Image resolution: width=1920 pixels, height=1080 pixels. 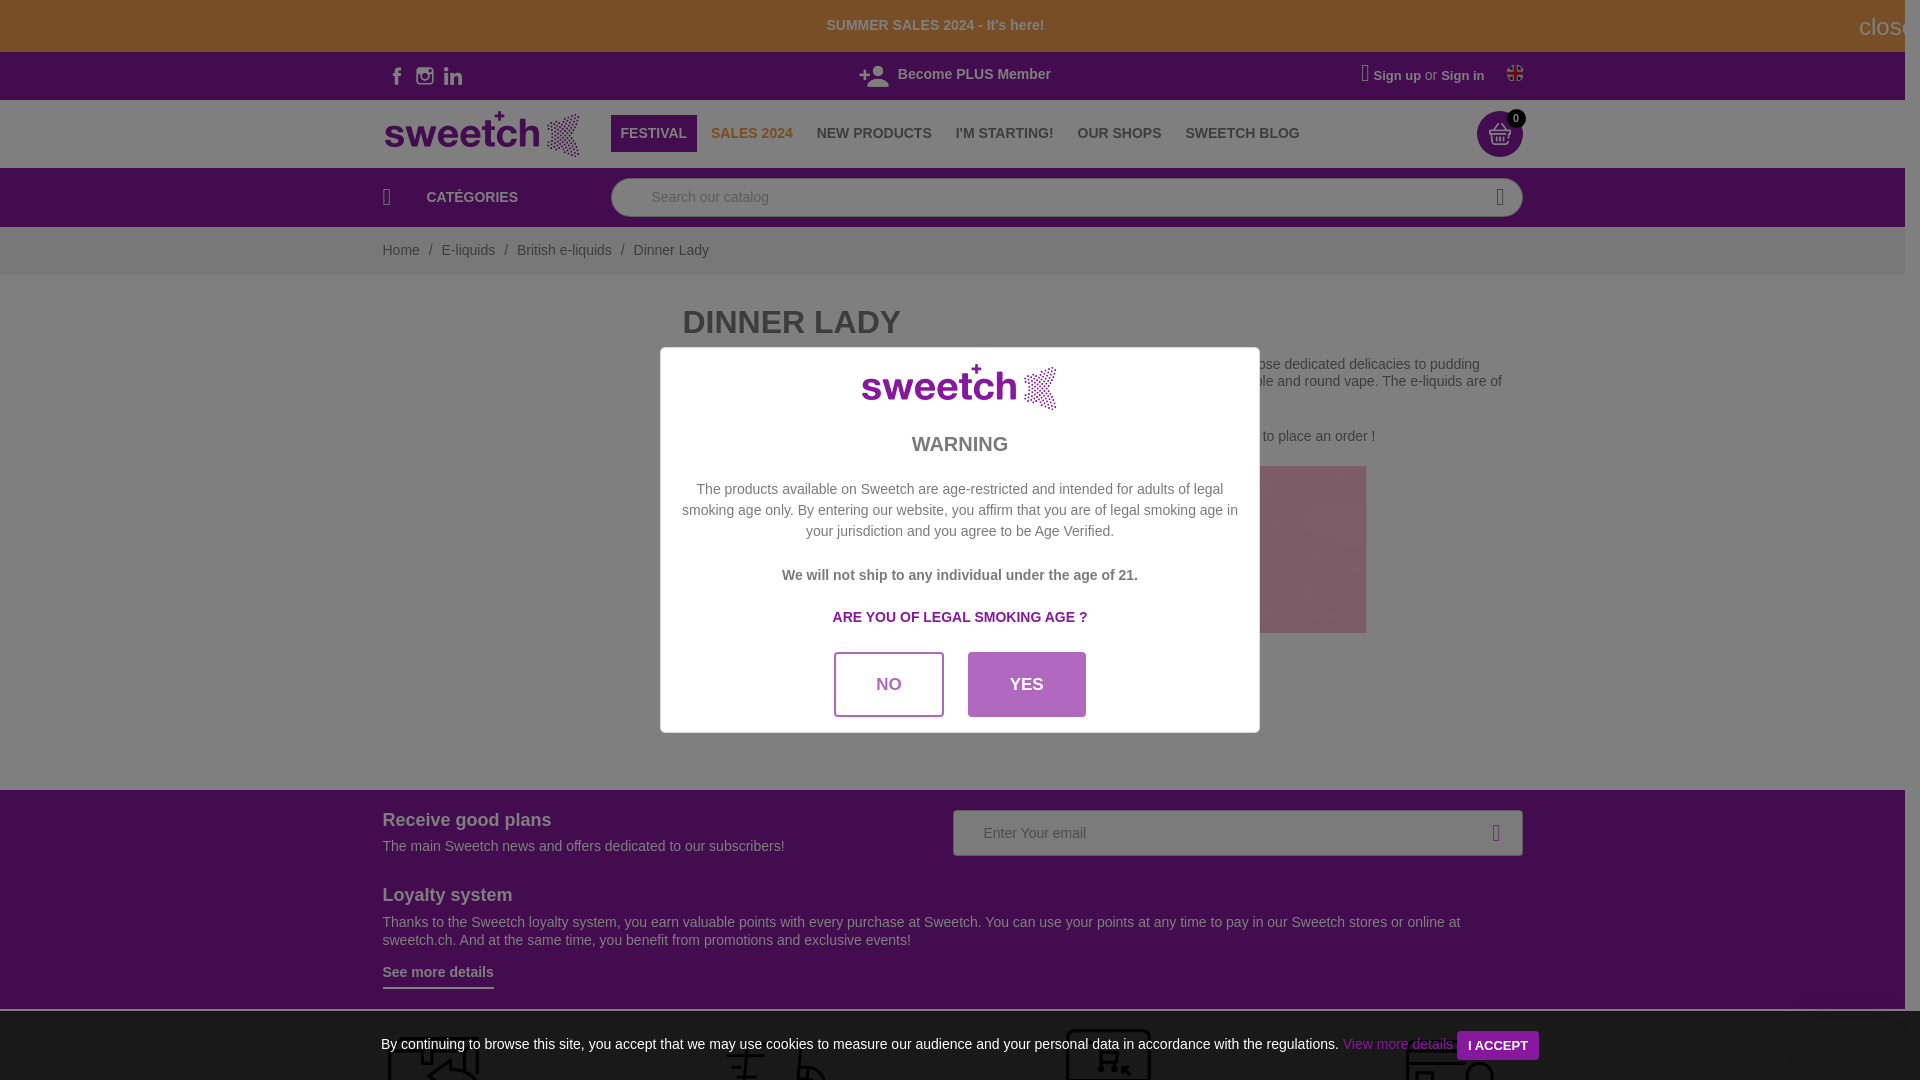 What do you see at coordinates (751, 134) in the screenshot?
I see `SALES 2024` at bounding box center [751, 134].